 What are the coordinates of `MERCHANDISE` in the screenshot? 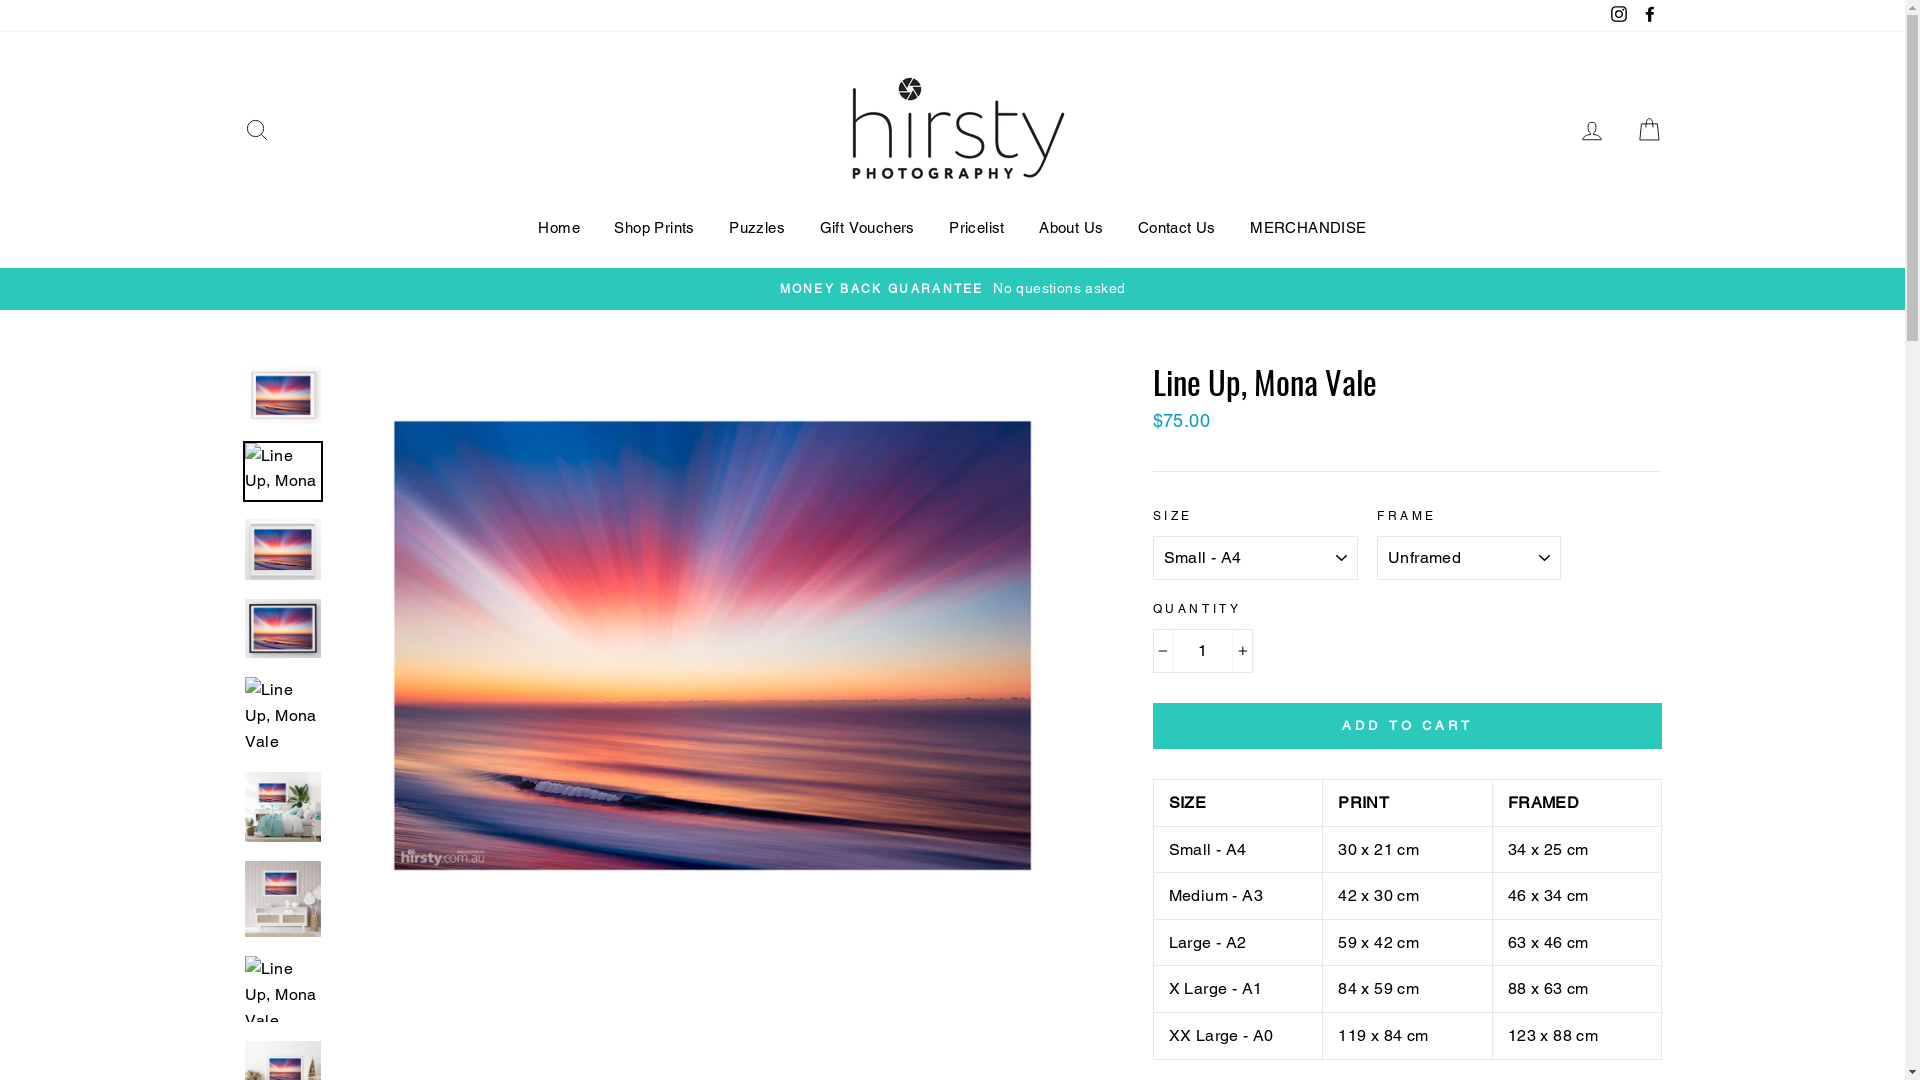 It's located at (1308, 228).